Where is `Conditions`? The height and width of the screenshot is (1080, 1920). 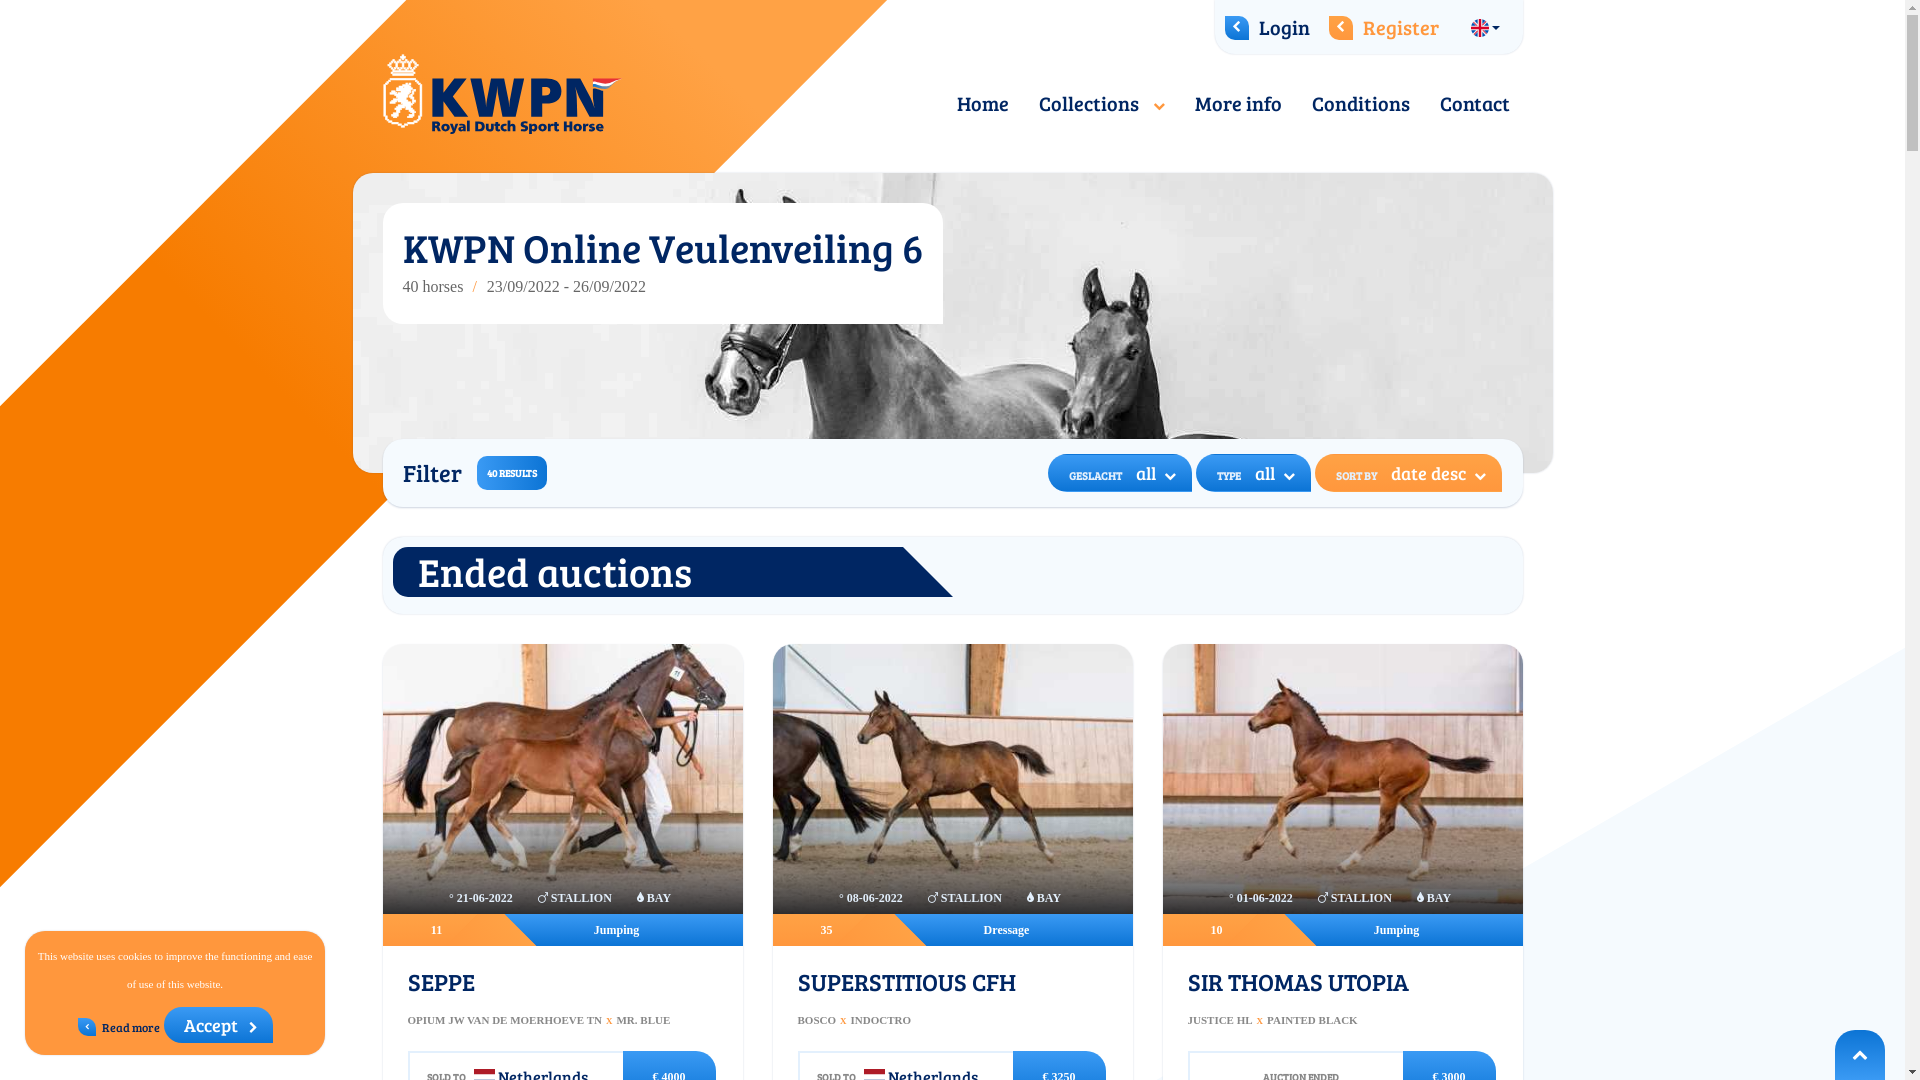
Conditions is located at coordinates (1360, 104).